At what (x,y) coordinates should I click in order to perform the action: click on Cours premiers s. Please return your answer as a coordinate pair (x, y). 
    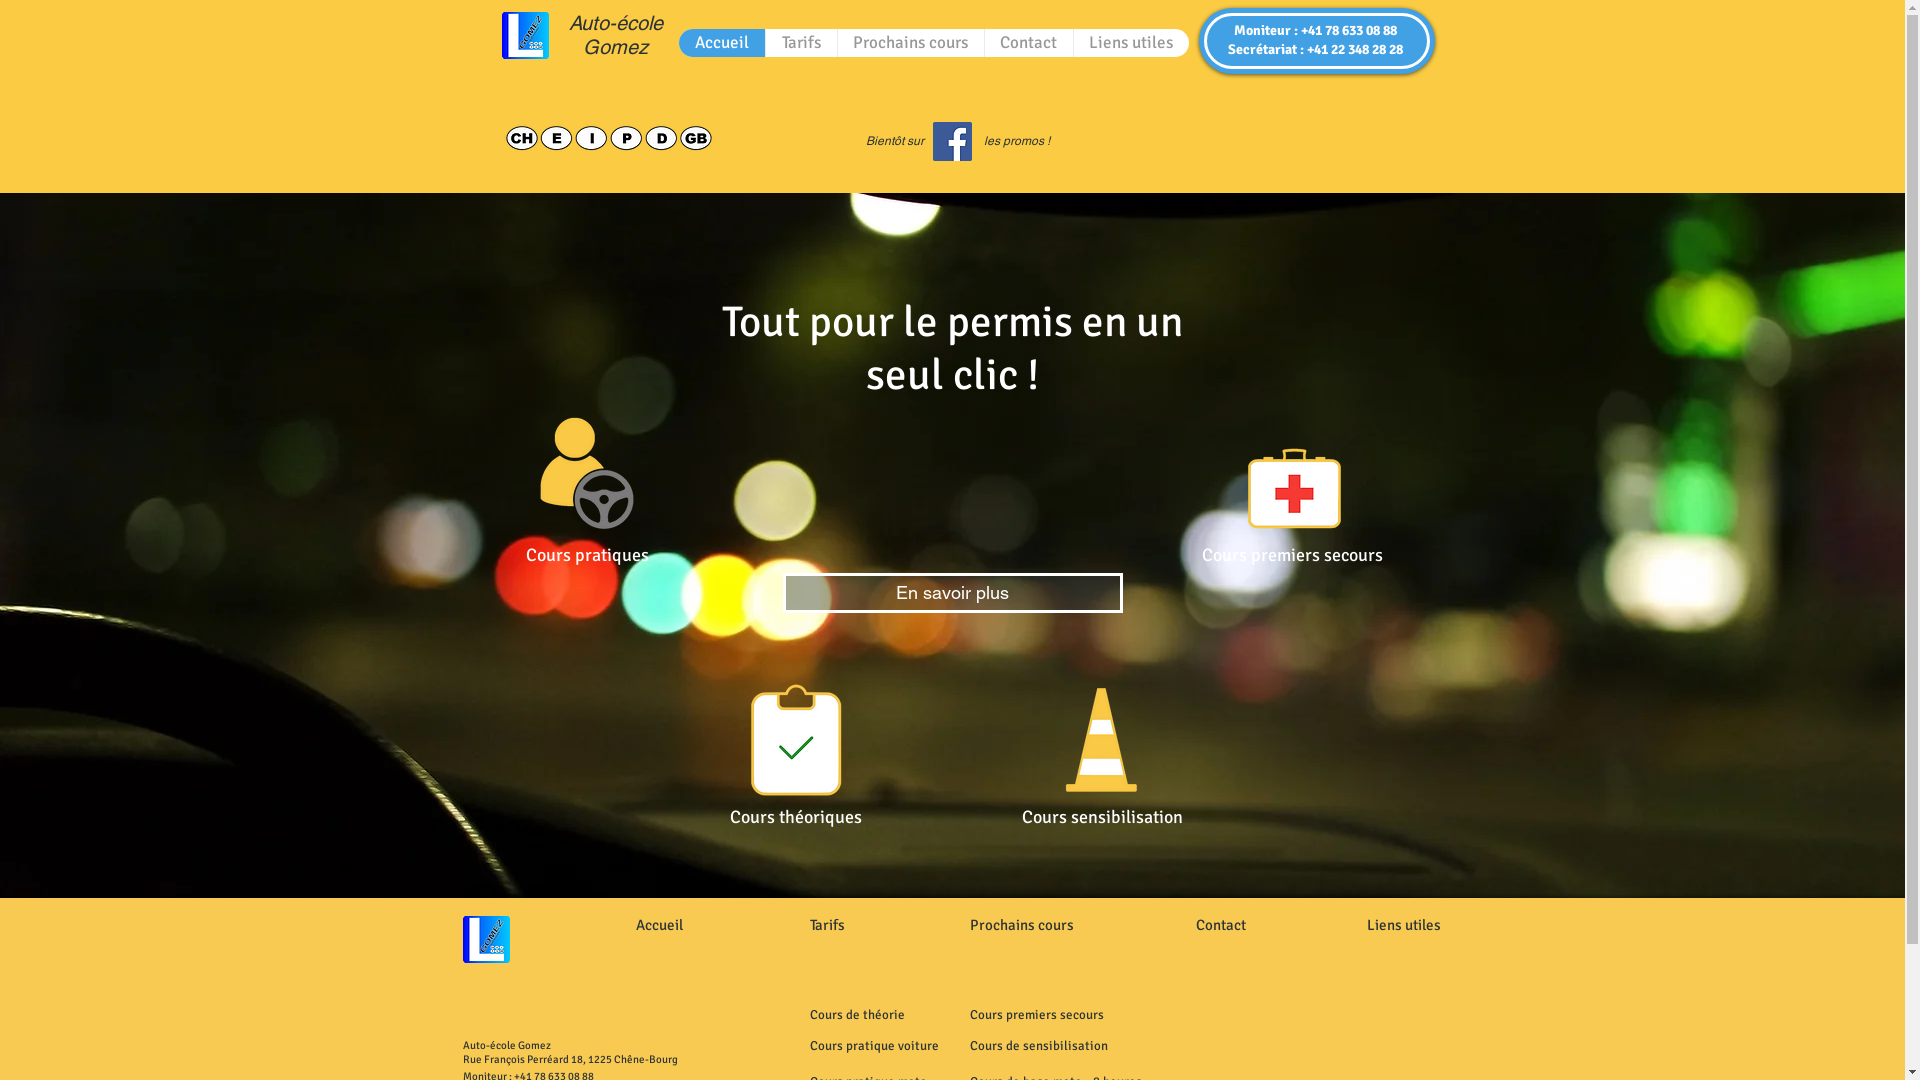
    Looking at the image, I should click on (1267, 554).